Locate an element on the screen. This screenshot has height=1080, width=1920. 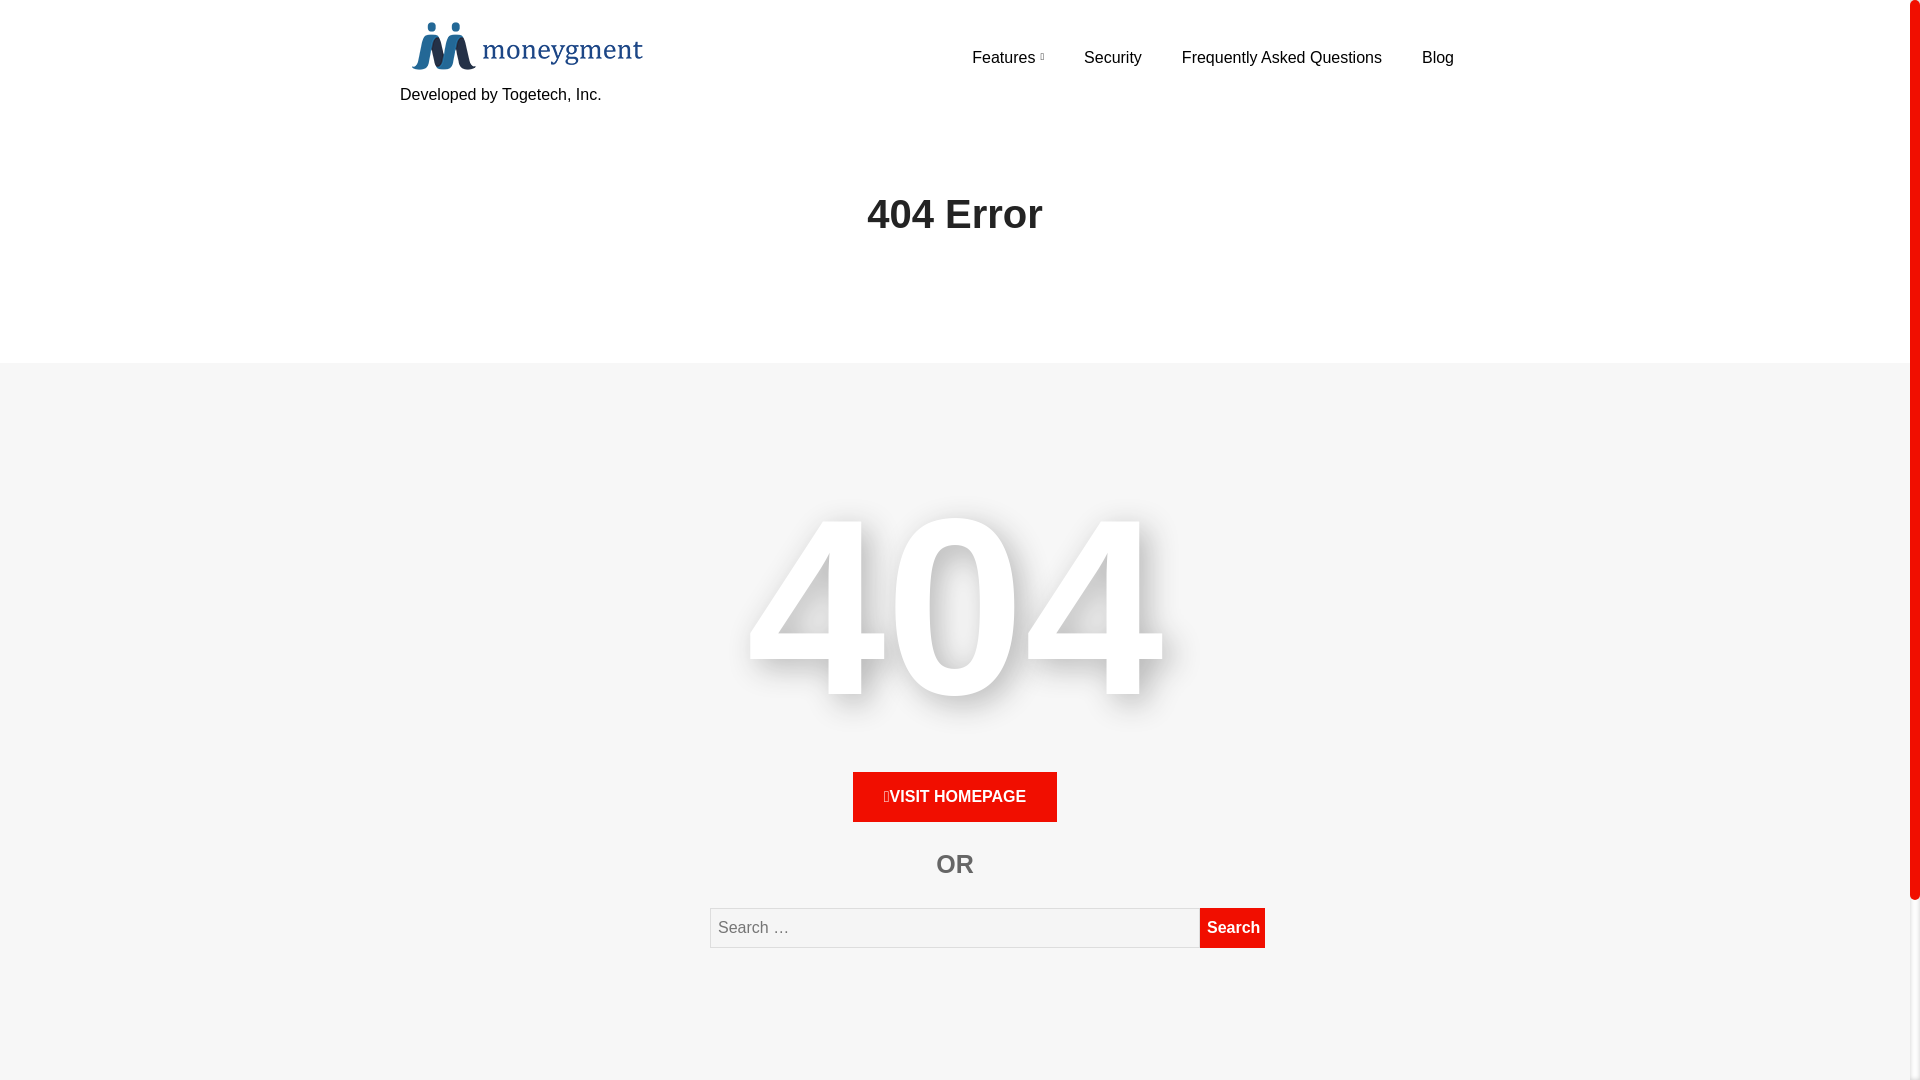
Features is located at coordinates (1008, 57).